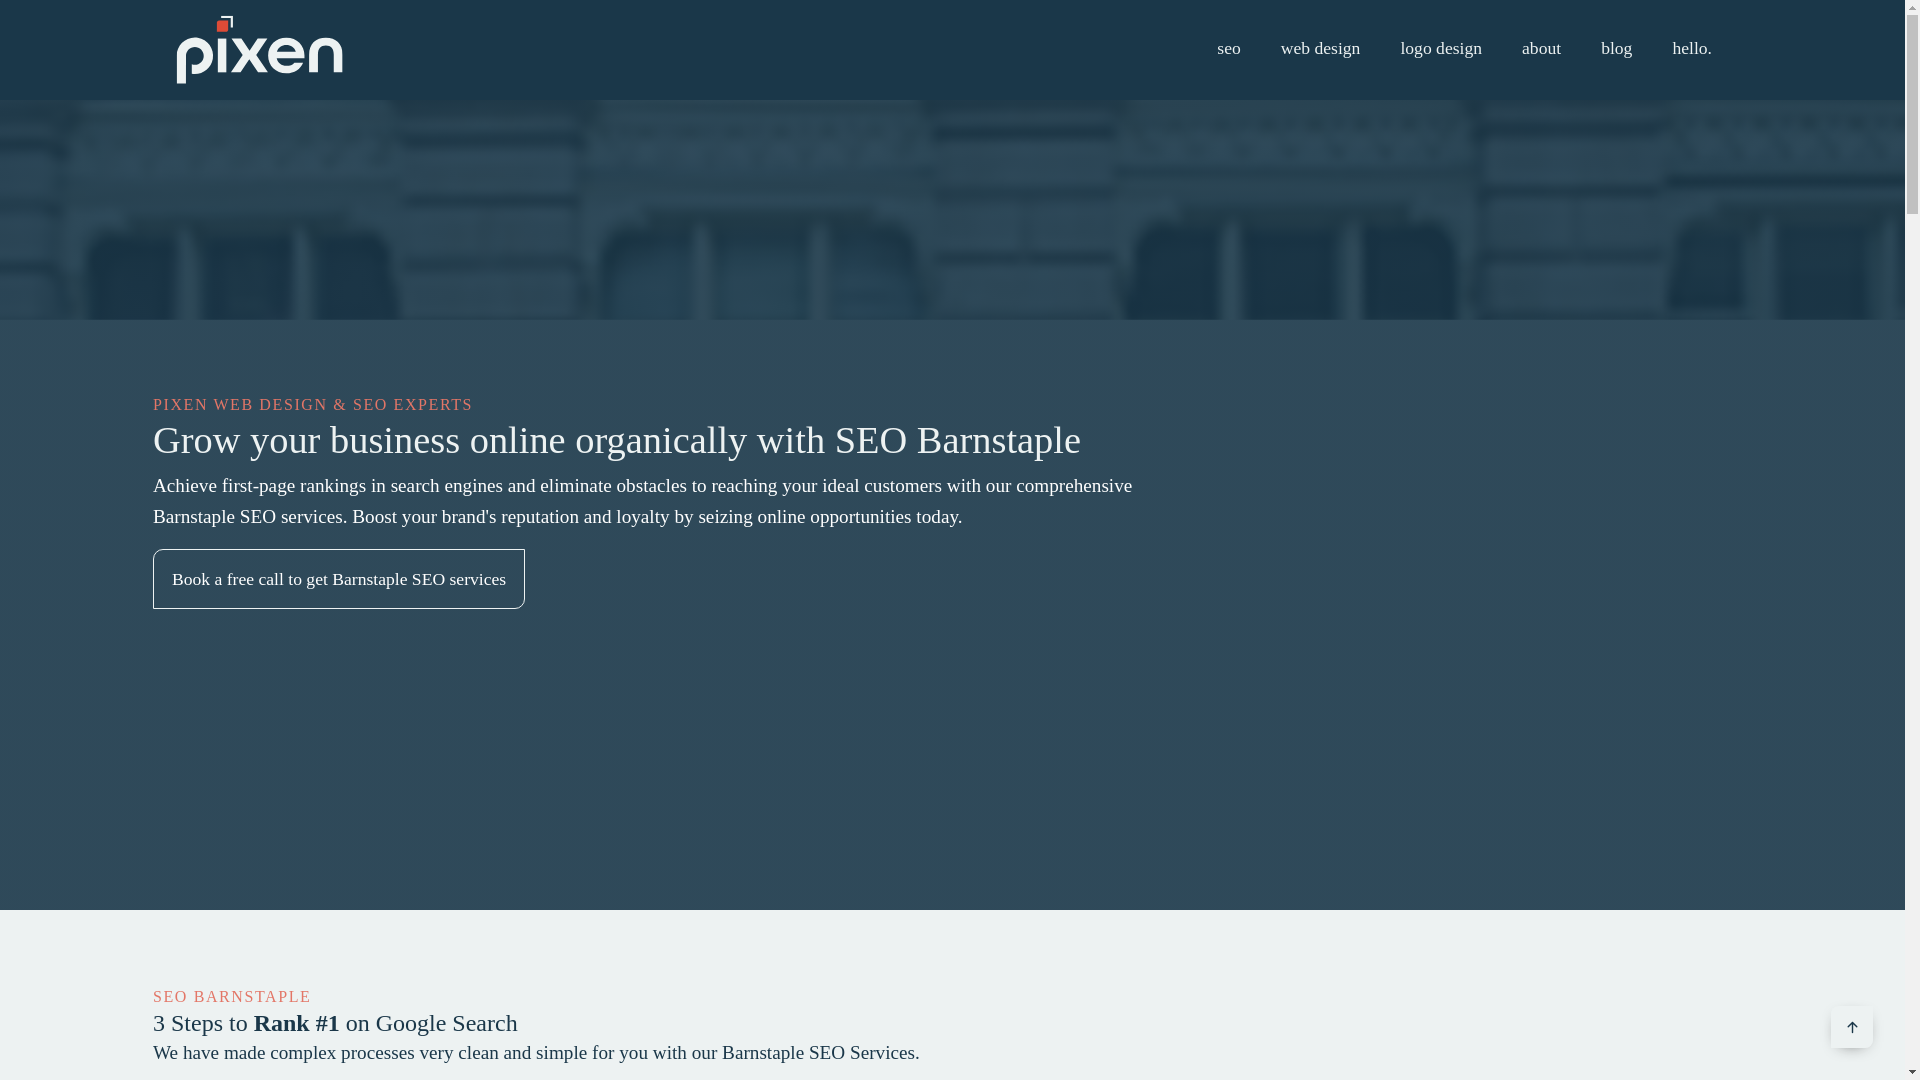  I want to click on about, so click(1541, 48).